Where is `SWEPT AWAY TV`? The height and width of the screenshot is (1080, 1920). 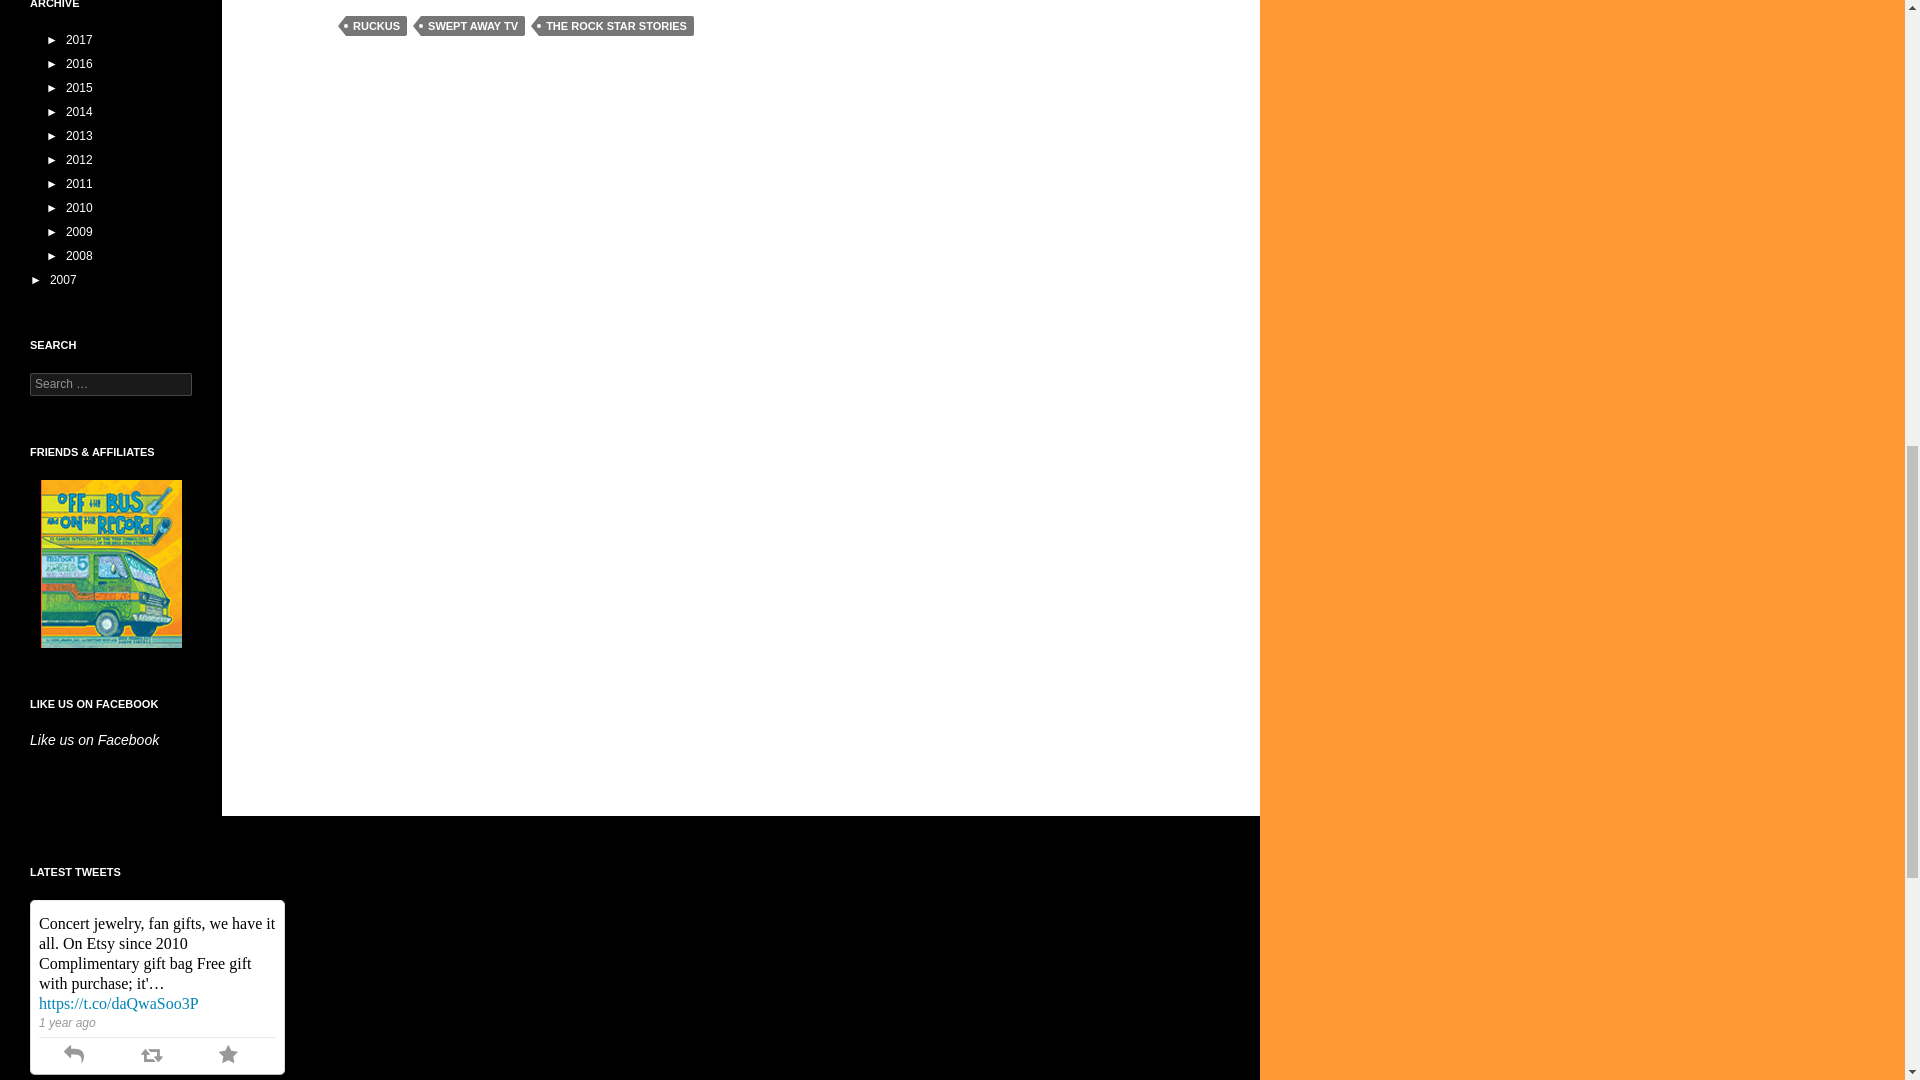 SWEPT AWAY TV is located at coordinates (472, 26).